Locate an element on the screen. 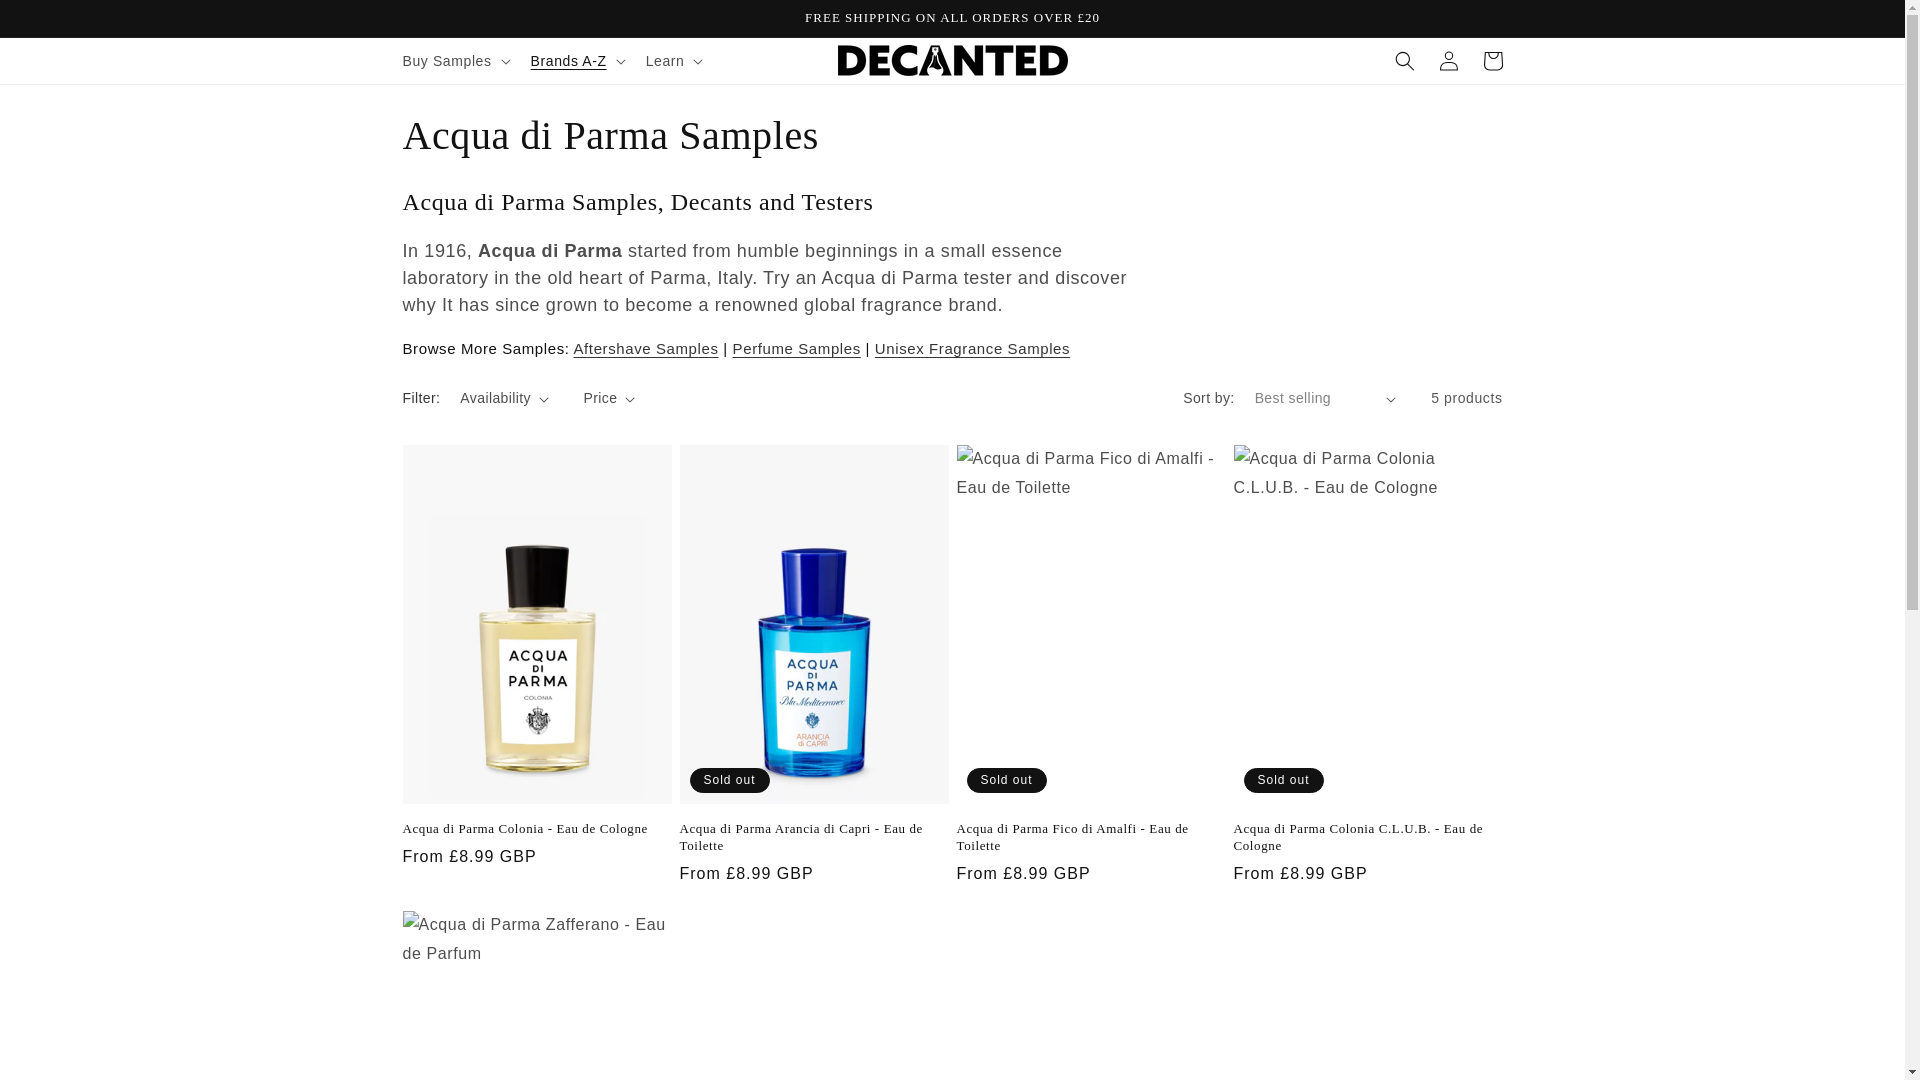  aftershave samples is located at coordinates (646, 348).